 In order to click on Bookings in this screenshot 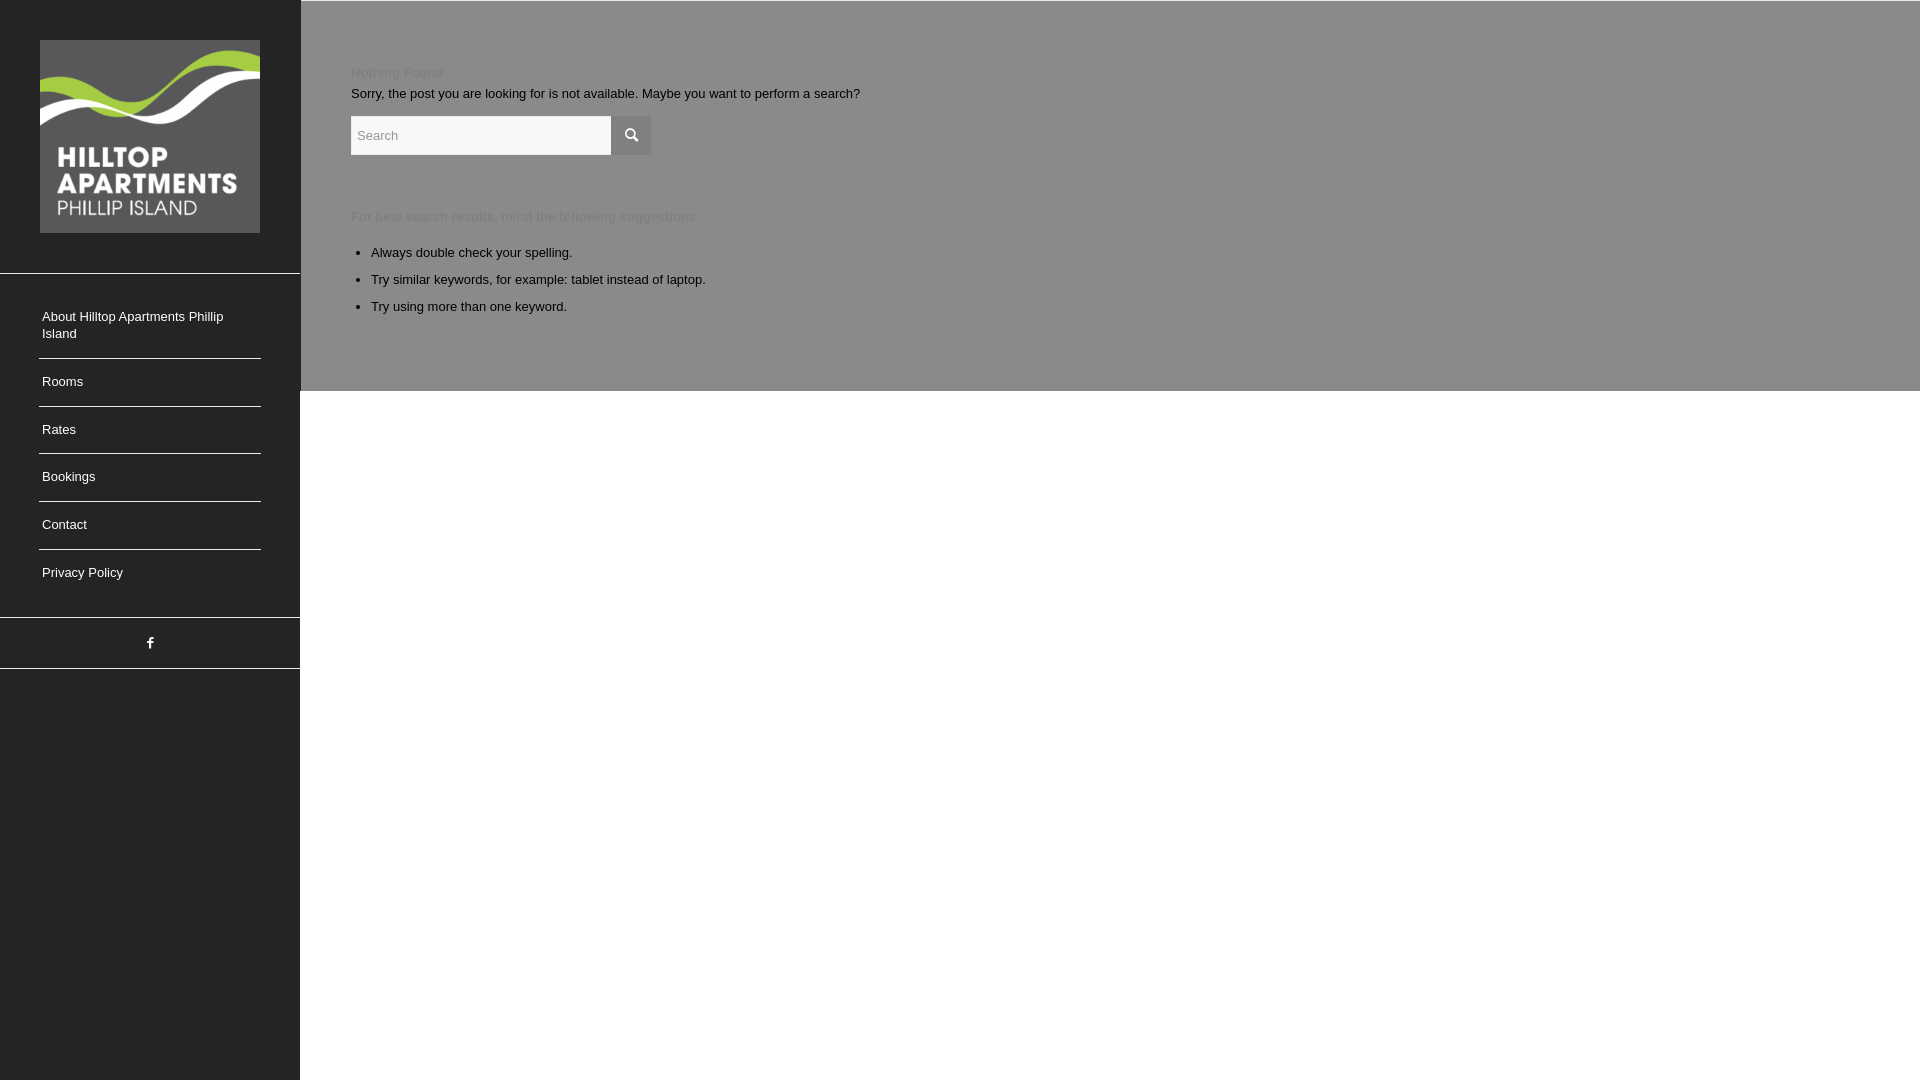, I will do `click(150, 478)`.